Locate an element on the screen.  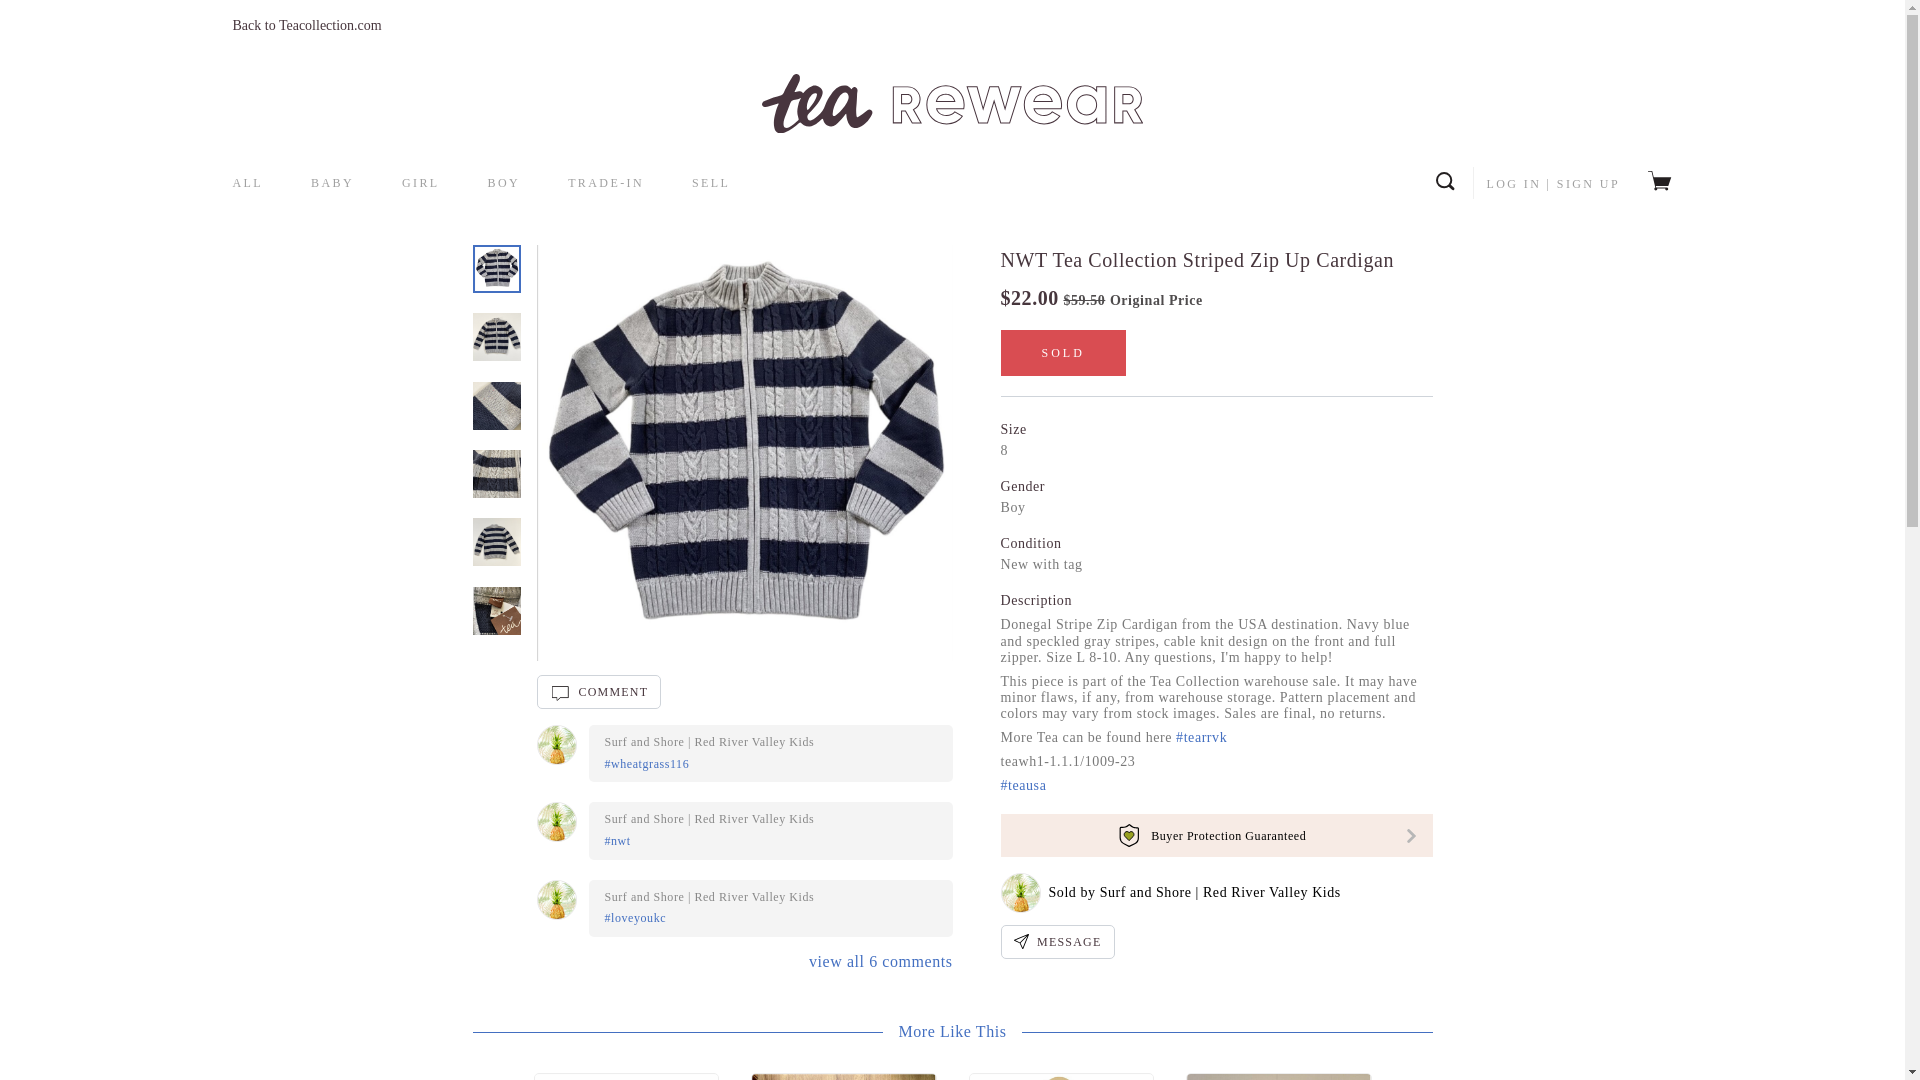
MESSAGE is located at coordinates (1056, 942).